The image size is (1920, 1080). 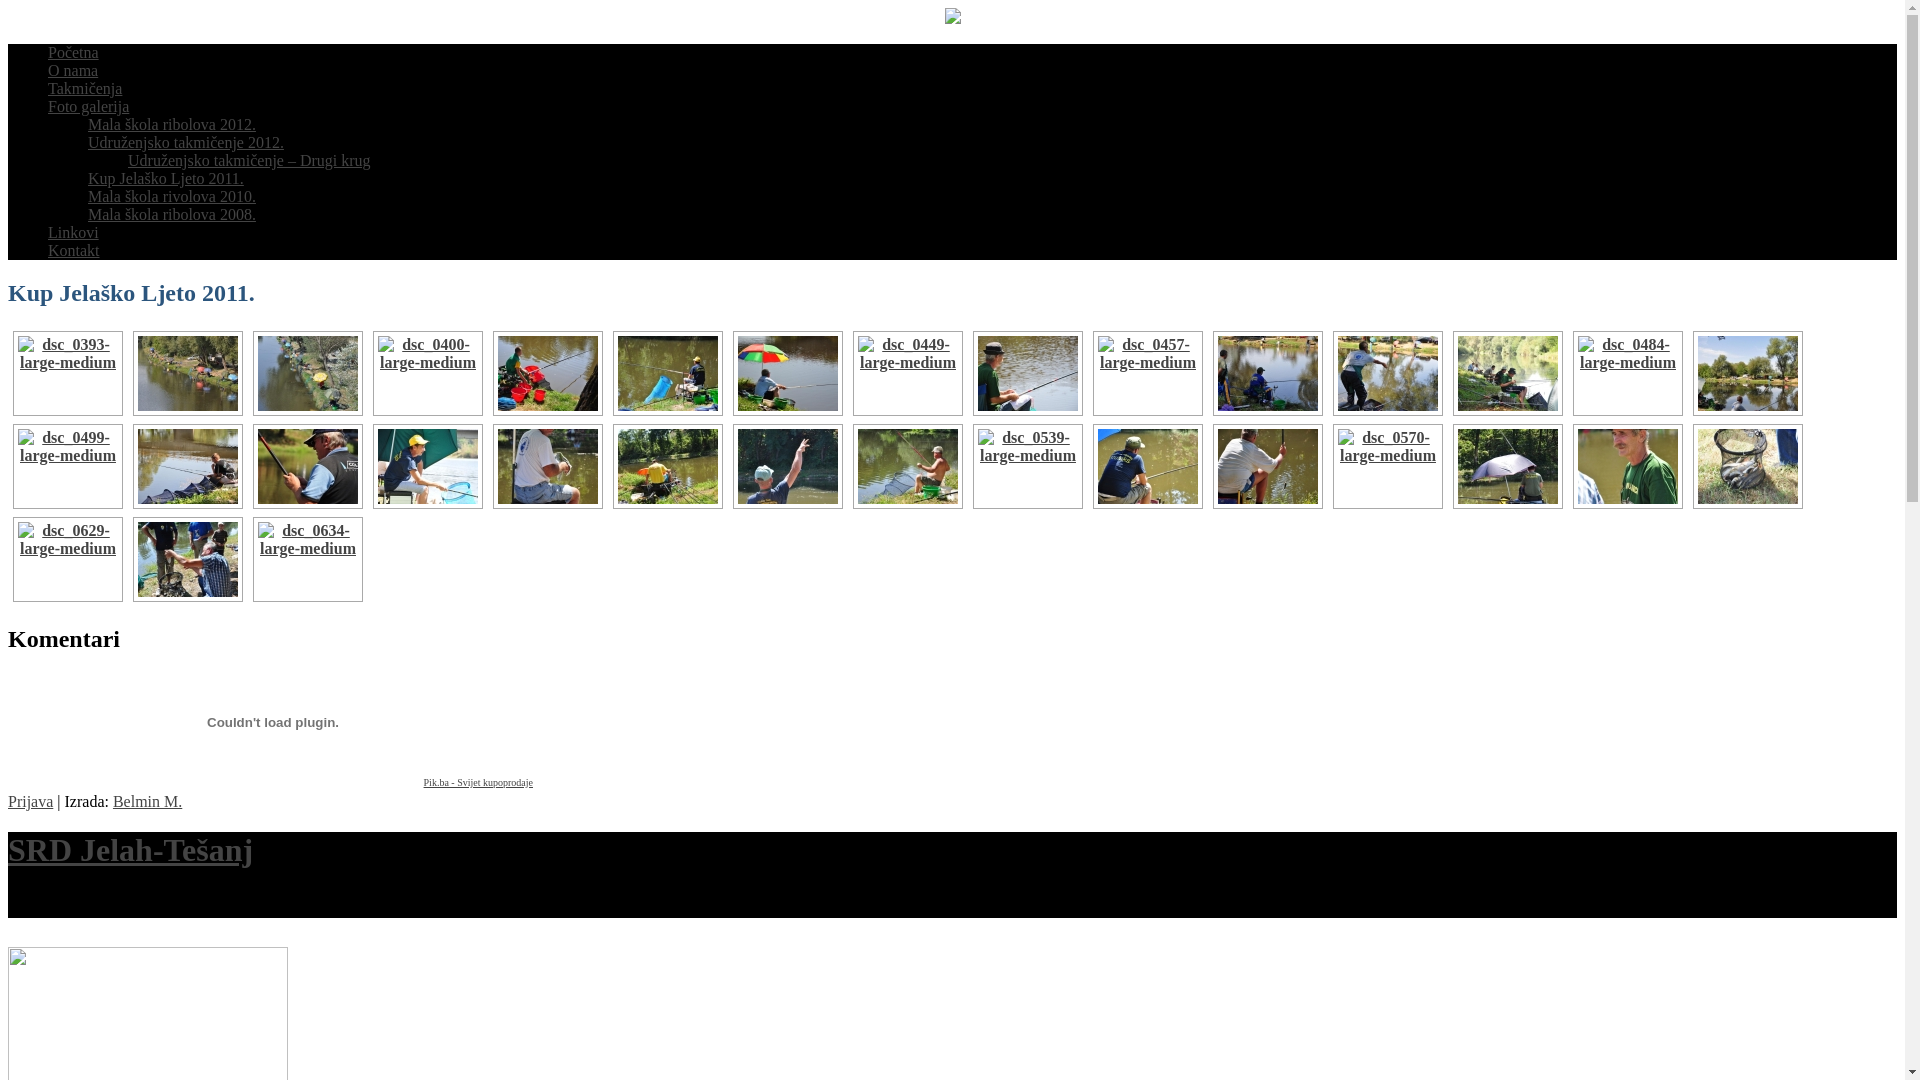 What do you see at coordinates (188, 560) in the screenshot?
I see `dsc_0632-large-medium` at bounding box center [188, 560].